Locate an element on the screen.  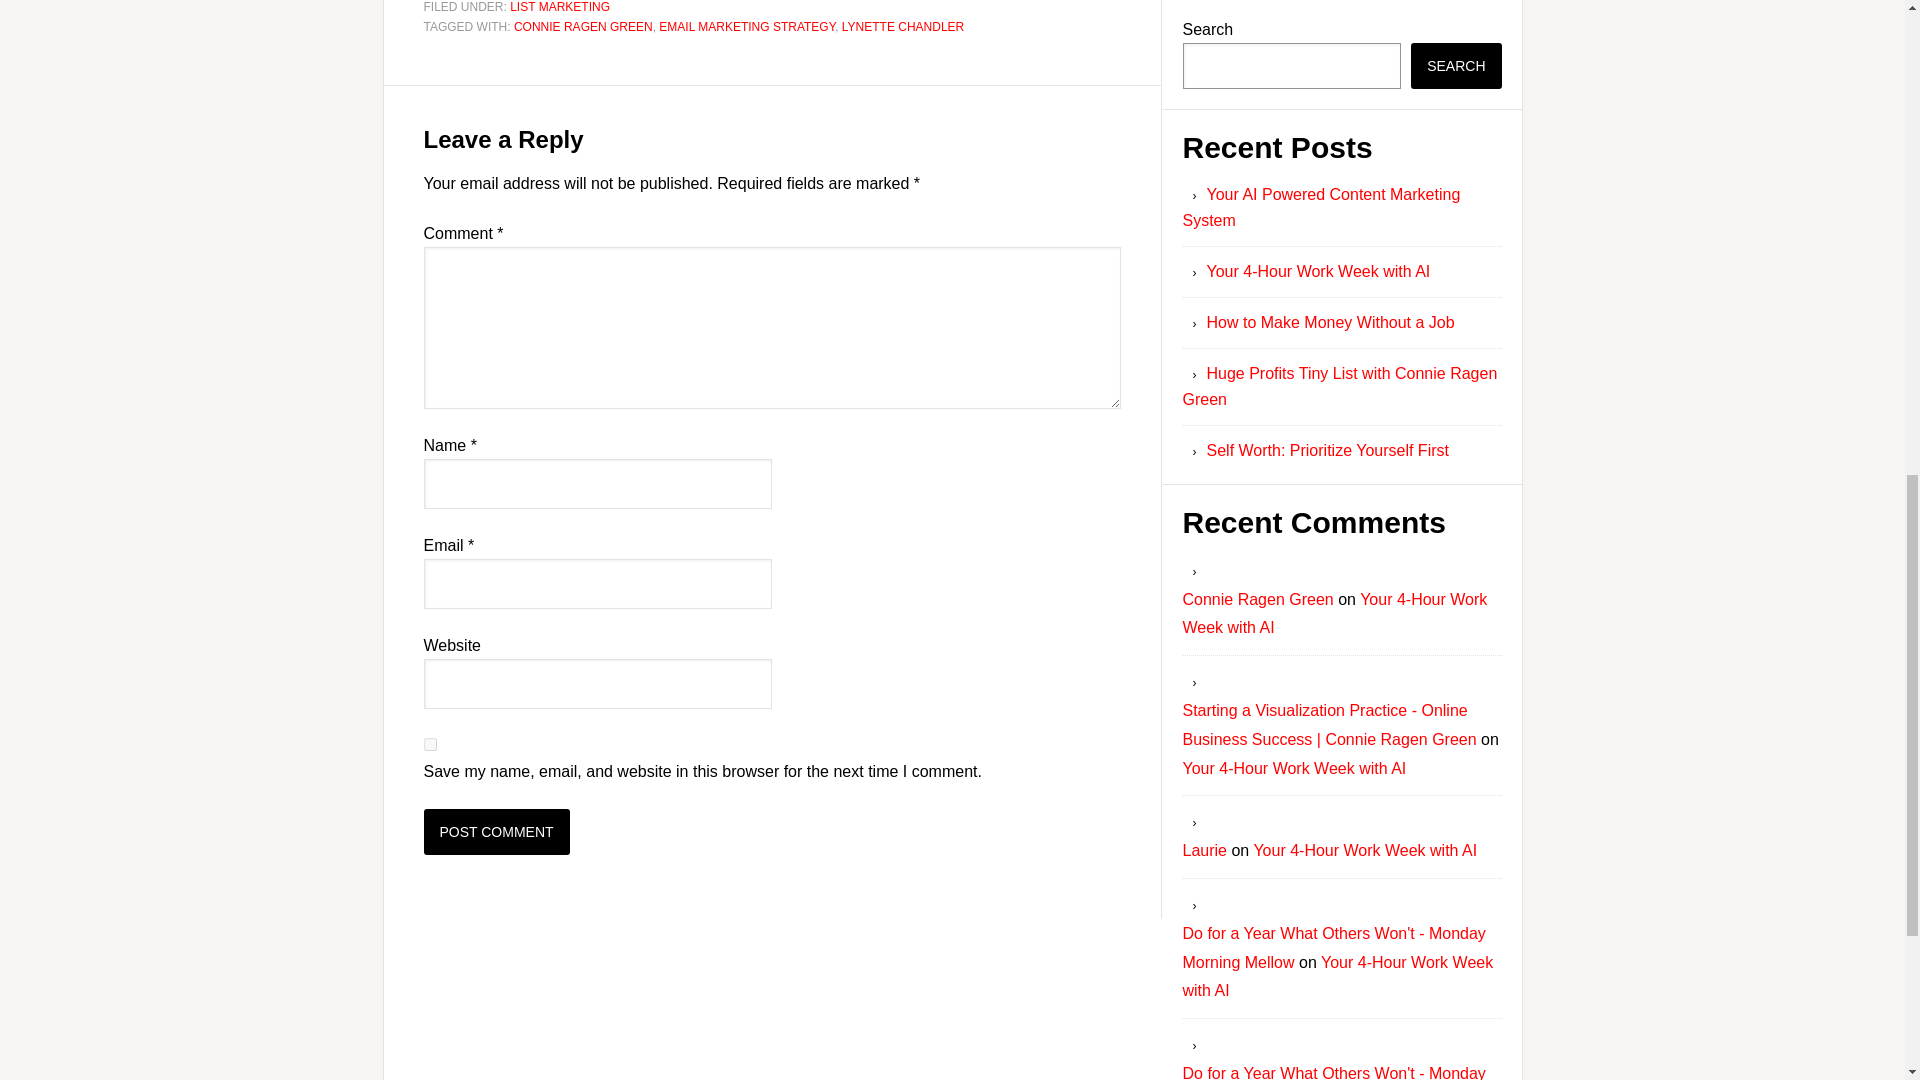
LYNETTE CHANDLER is located at coordinates (902, 26).